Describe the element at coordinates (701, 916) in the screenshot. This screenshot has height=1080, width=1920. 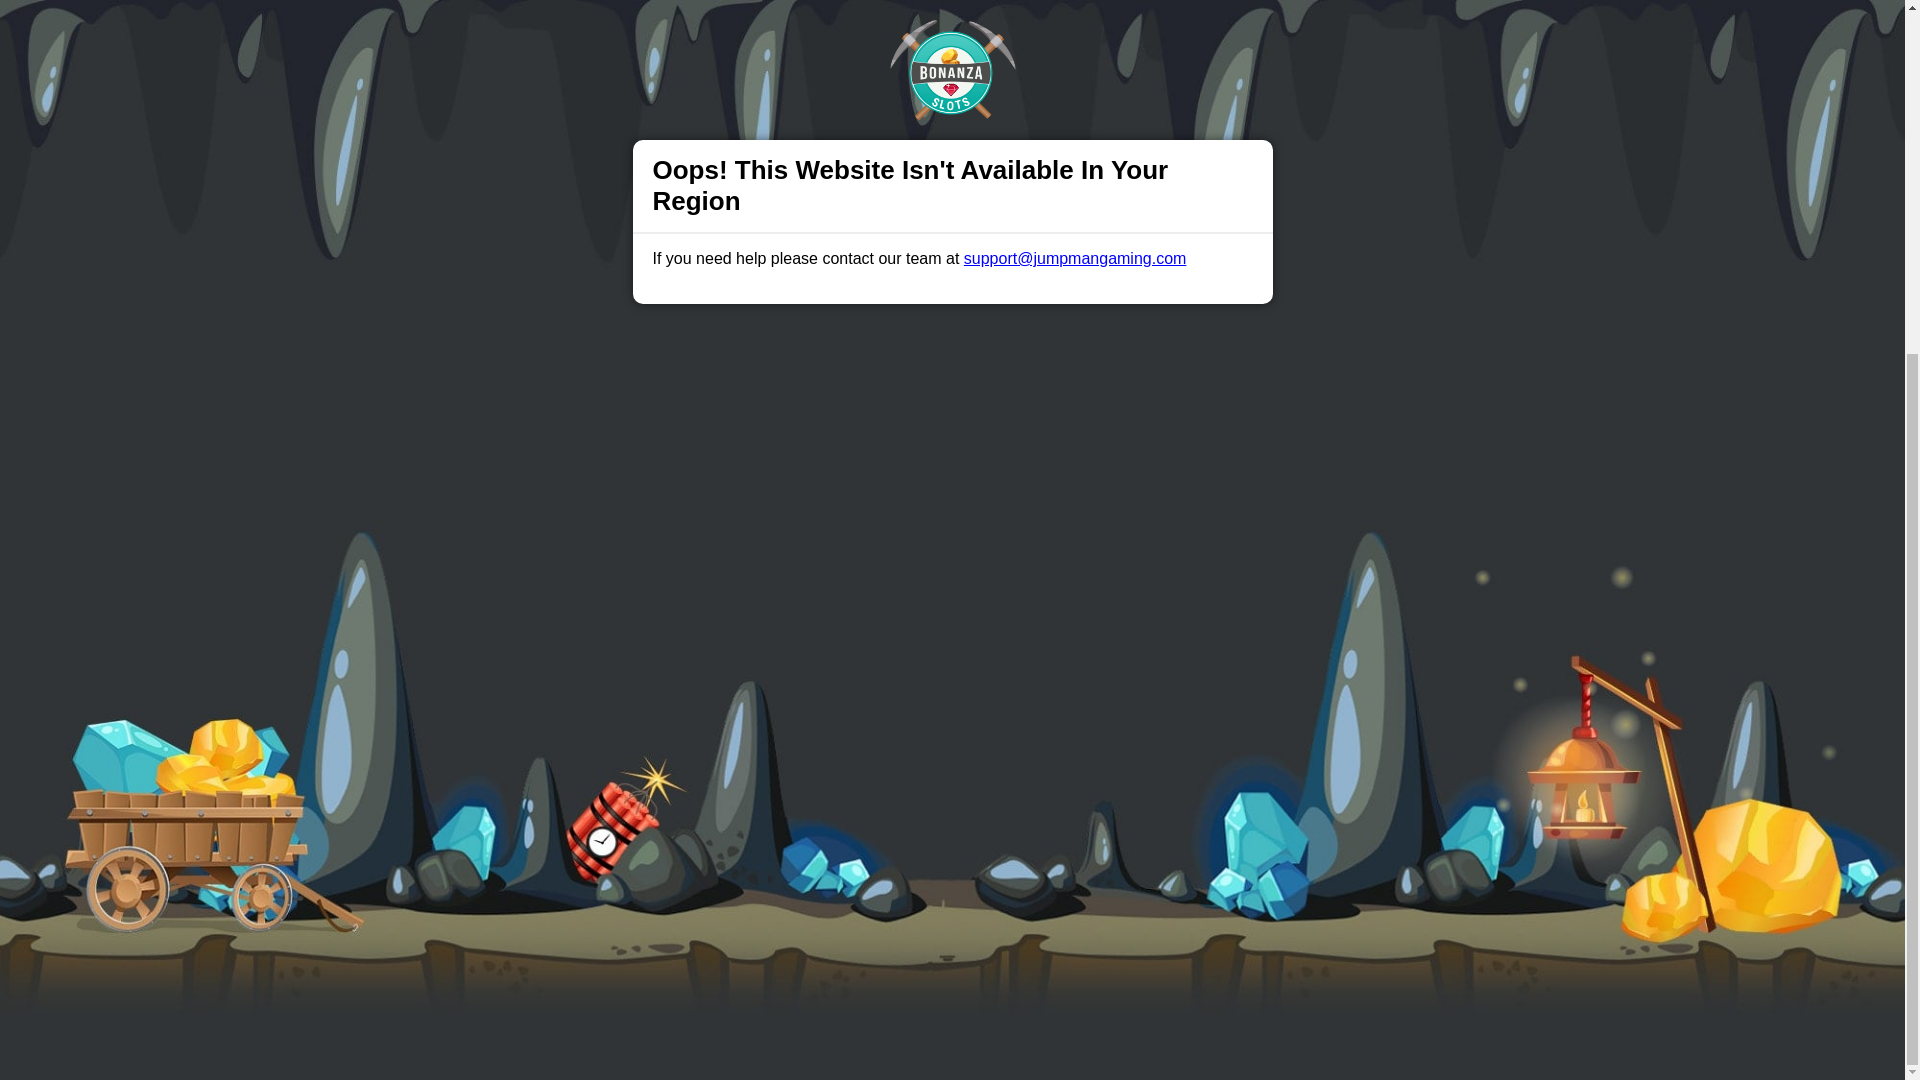
I see `Jumpman Gaming Limited` at that location.